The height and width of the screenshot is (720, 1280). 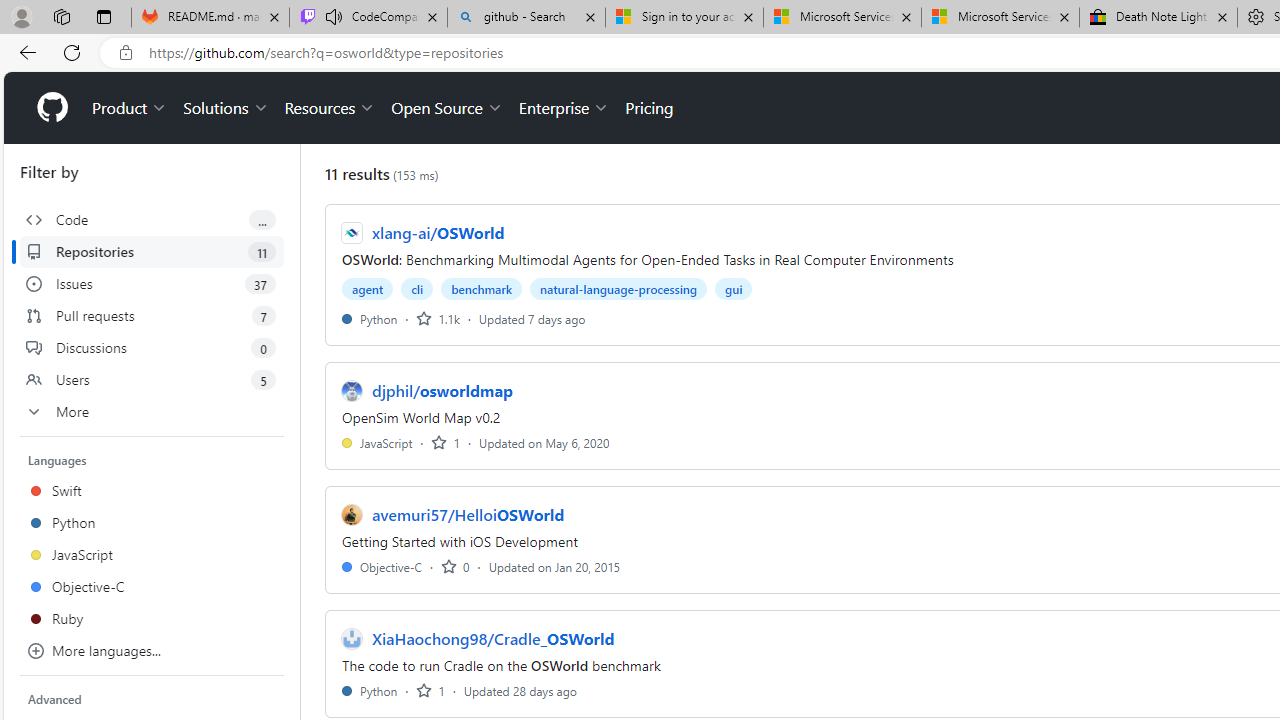 What do you see at coordinates (564, 108) in the screenshot?
I see `Enterprise` at bounding box center [564, 108].